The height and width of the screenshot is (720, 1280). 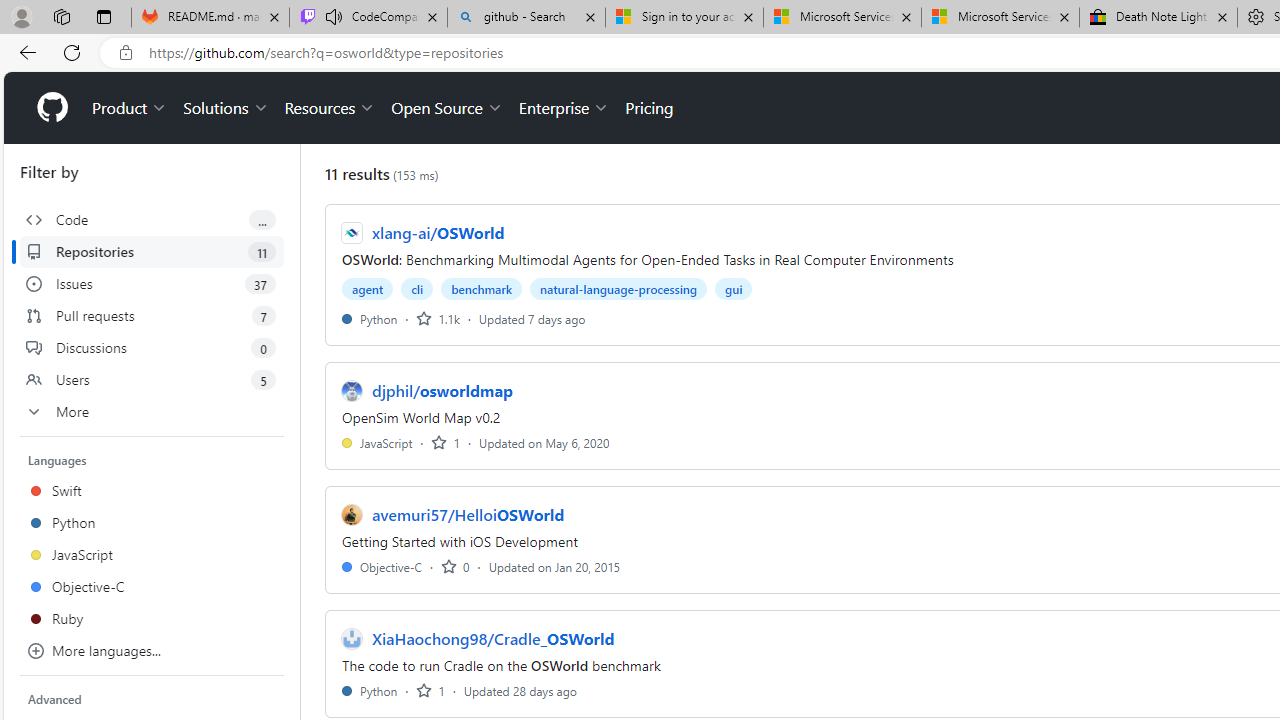 What do you see at coordinates (564, 108) in the screenshot?
I see `Enterprise` at bounding box center [564, 108].